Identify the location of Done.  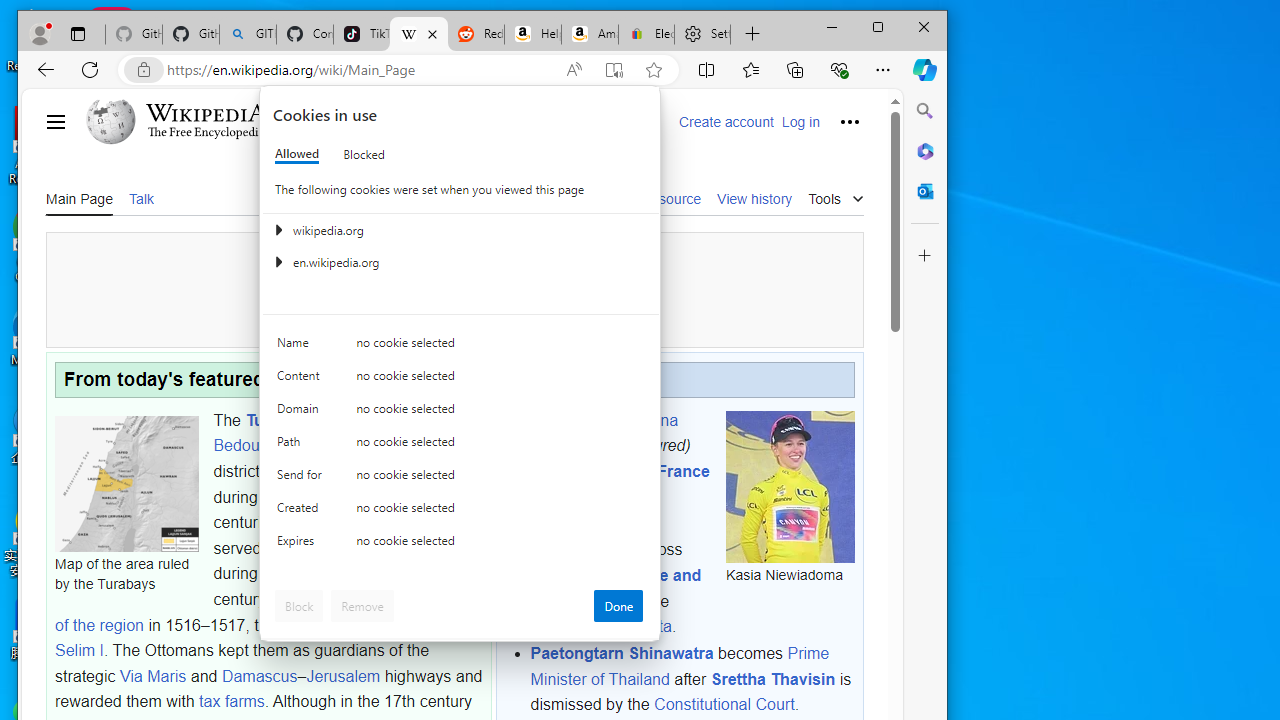
(618, 606).